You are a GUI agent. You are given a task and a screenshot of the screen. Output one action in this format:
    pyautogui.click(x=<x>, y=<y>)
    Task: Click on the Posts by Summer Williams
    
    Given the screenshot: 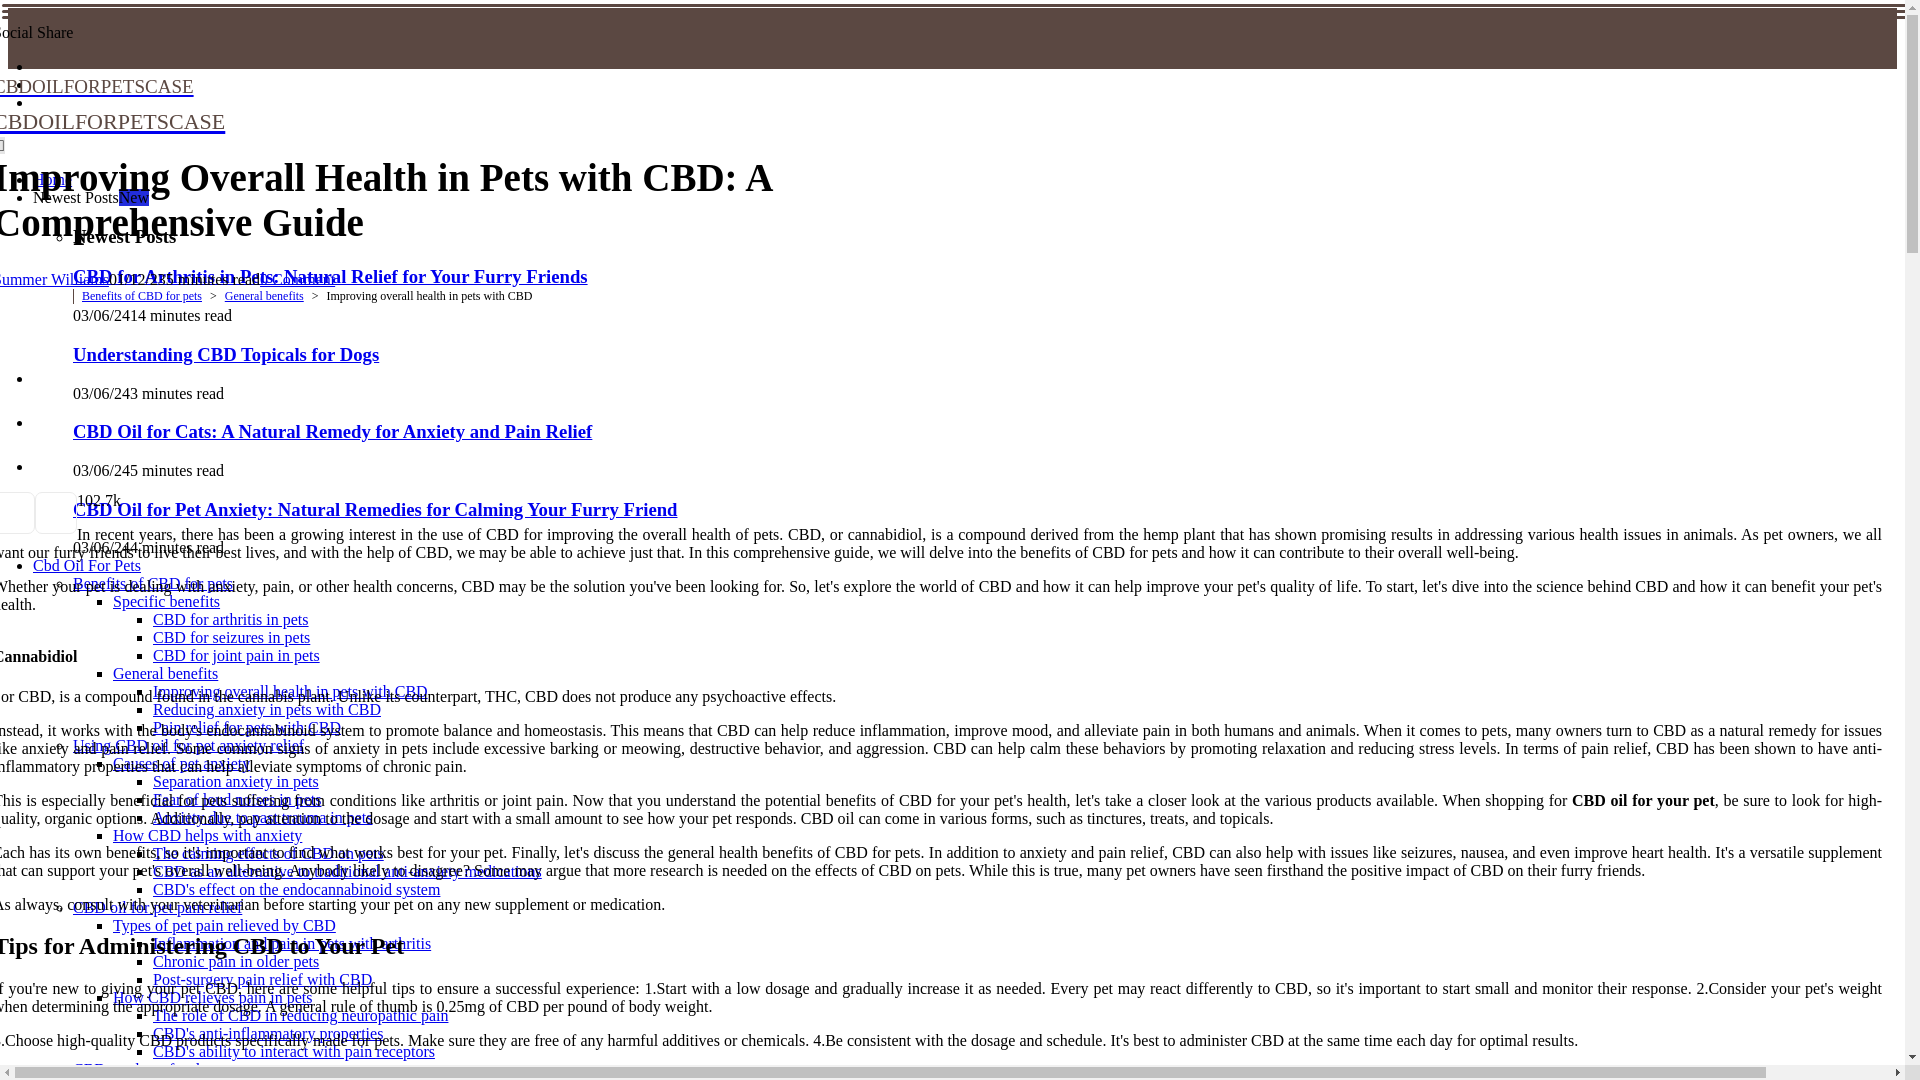 What is the action you would take?
    pyautogui.click(x=54, y=280)
    